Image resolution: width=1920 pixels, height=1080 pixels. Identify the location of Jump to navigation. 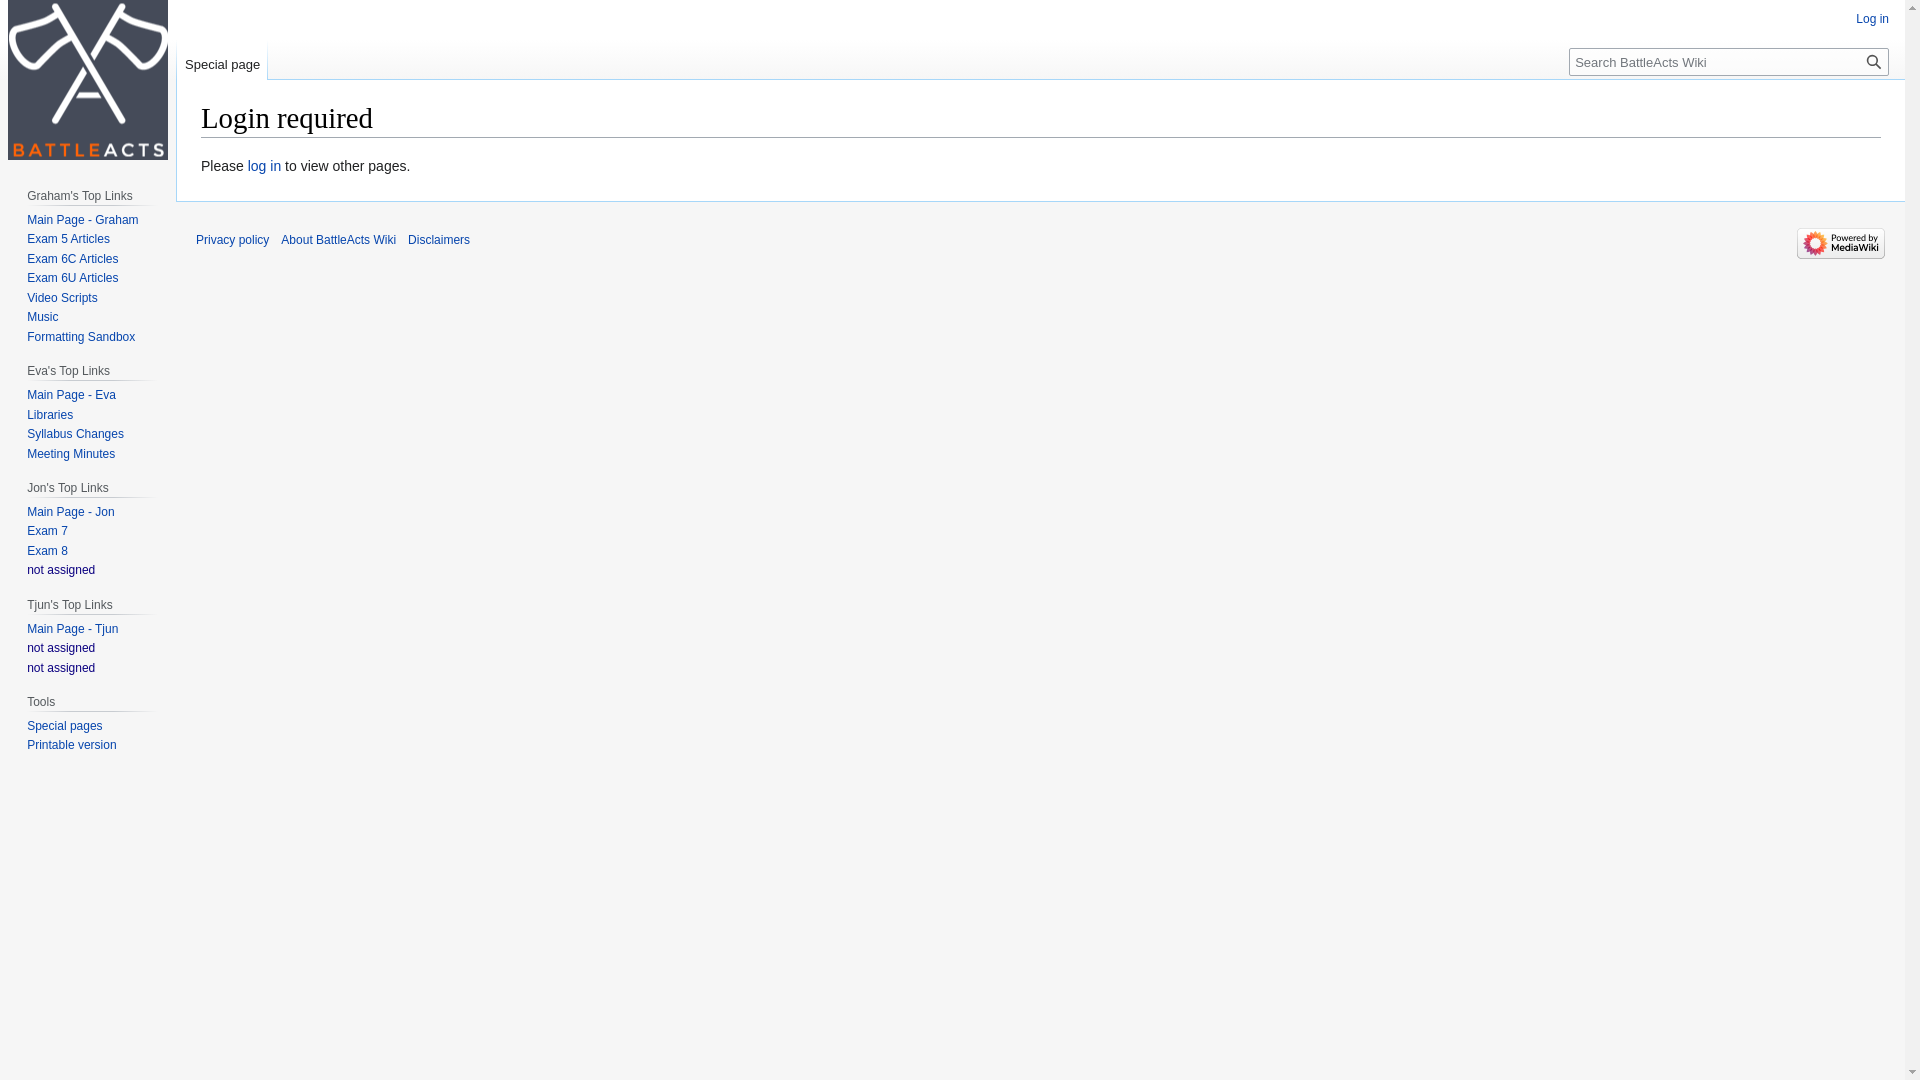
(200, 154).